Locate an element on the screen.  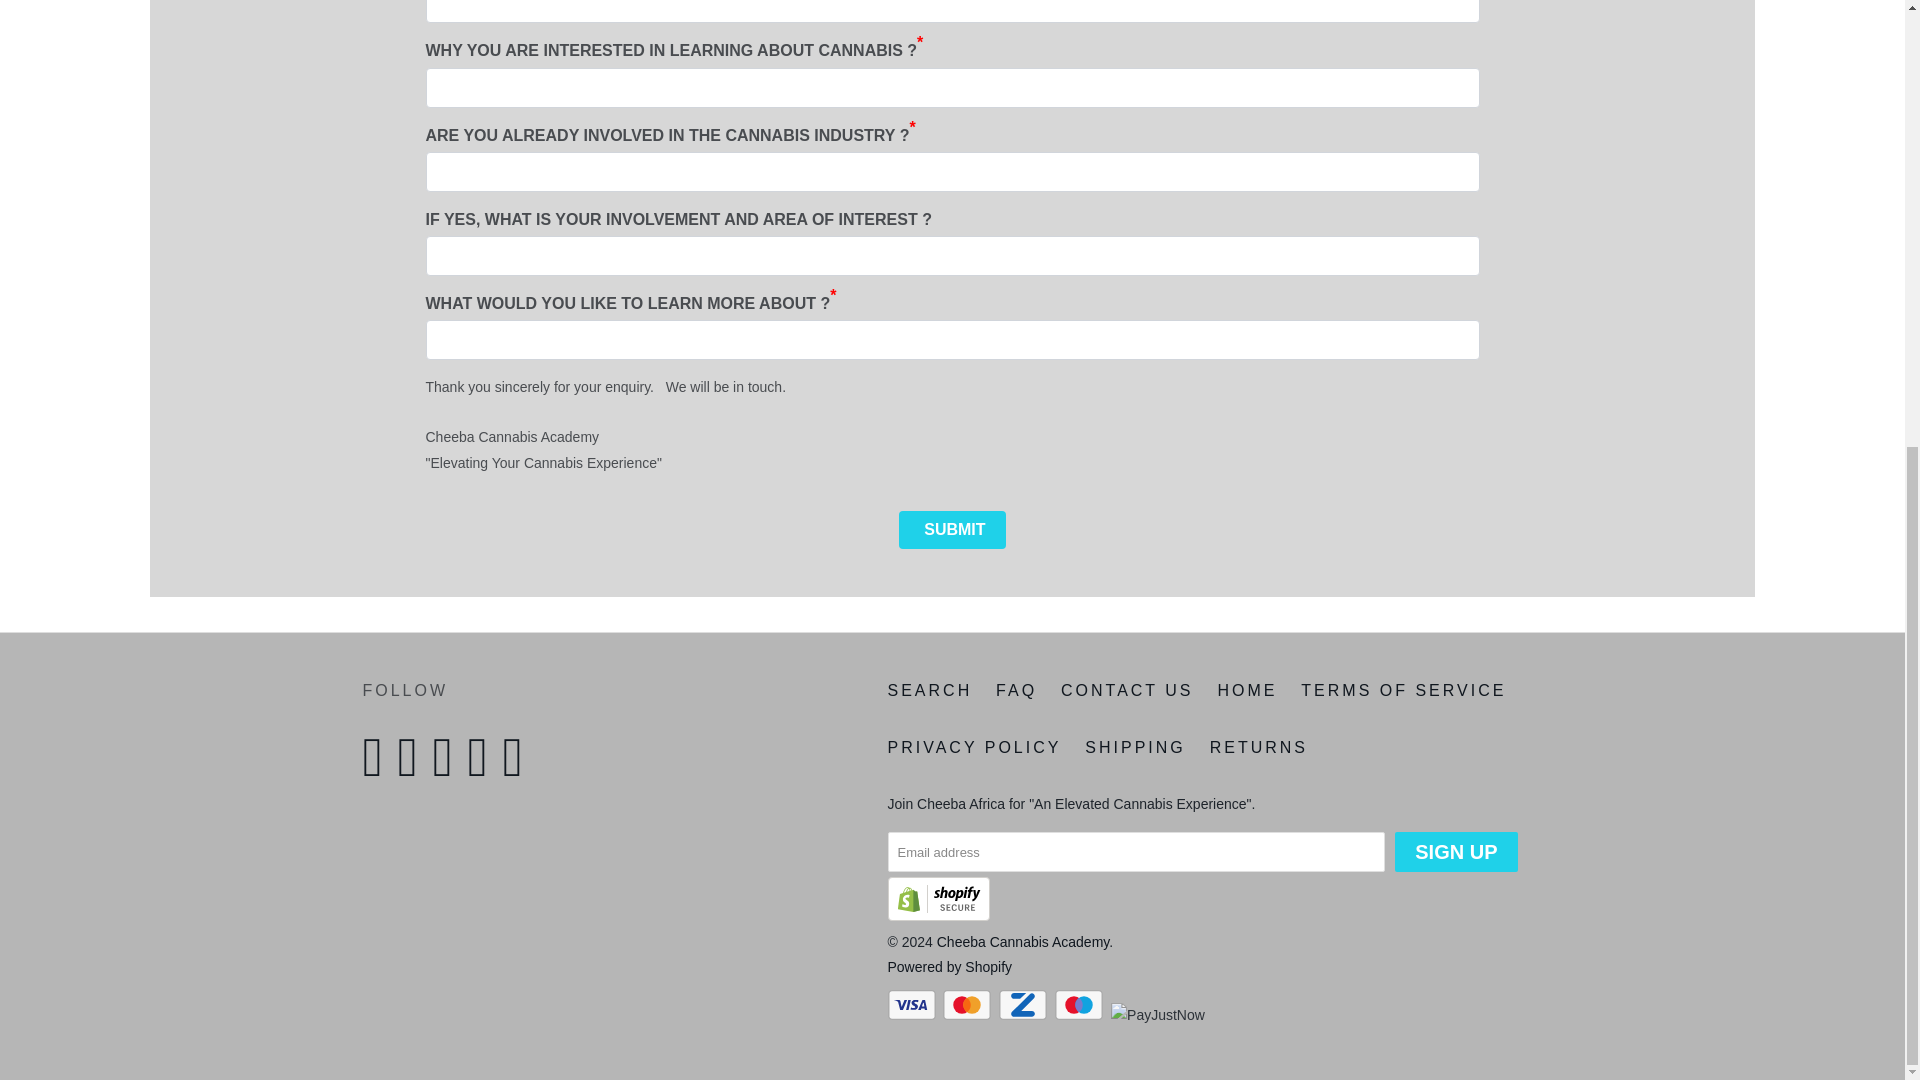
Mastercard is located at coordinates (968, 1004).